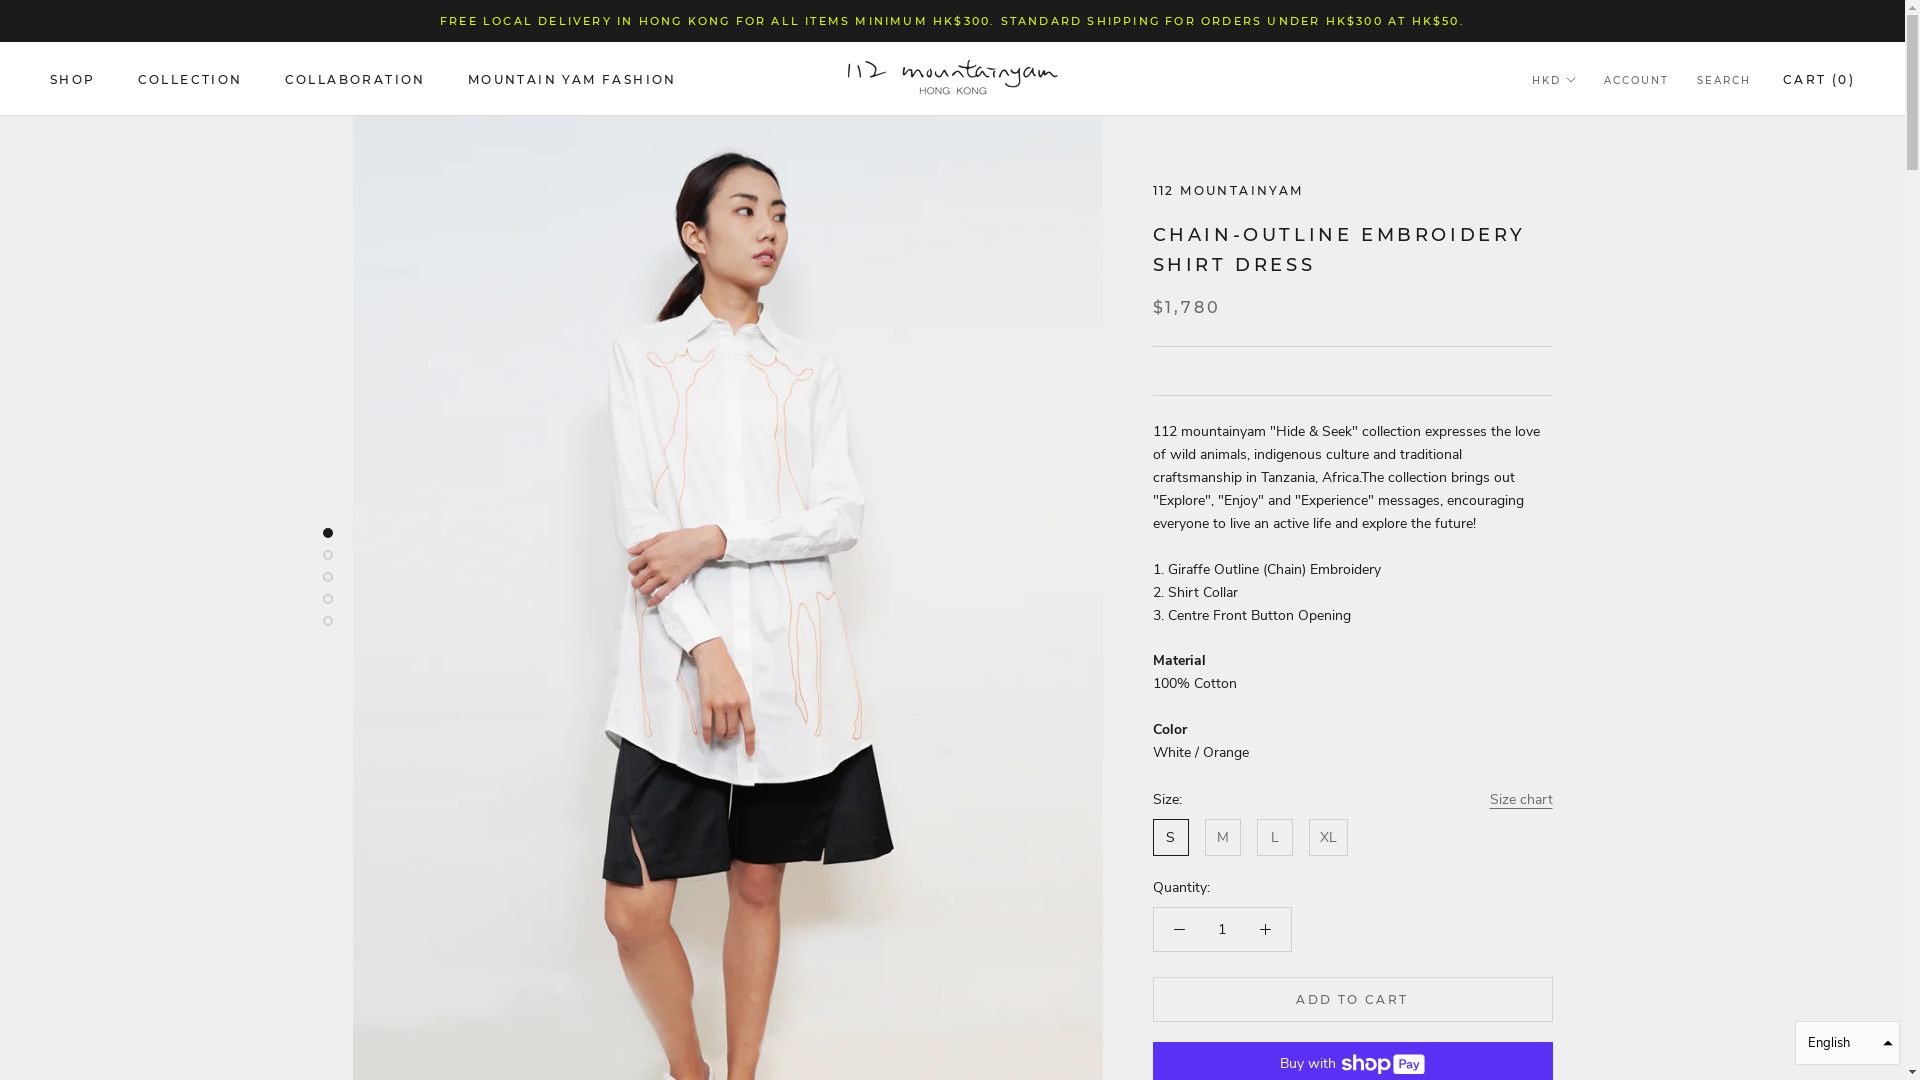  What do you see at coordinates (73, 80) in the screenshot?
I see `SHOP
SHOP` at bounding box center [73, 80].